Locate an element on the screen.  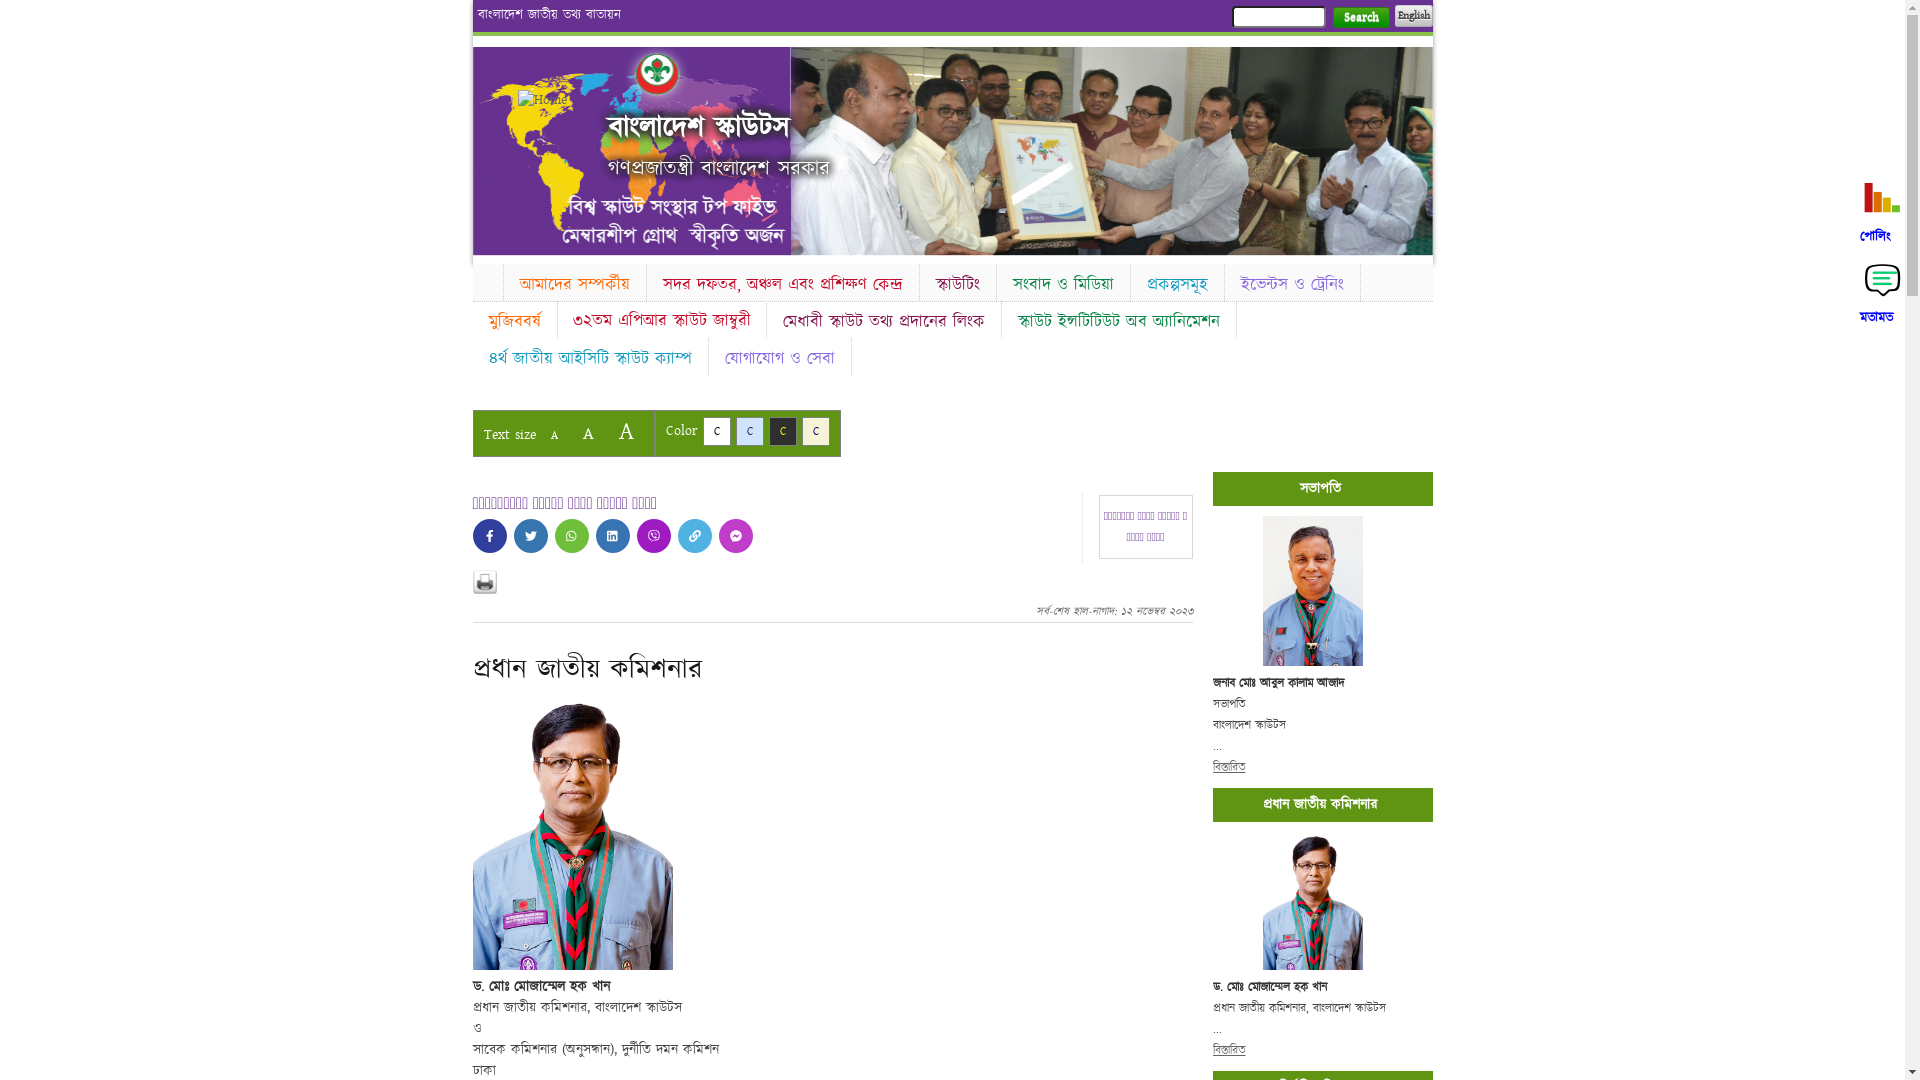
C is located at coordinates (716, 432).